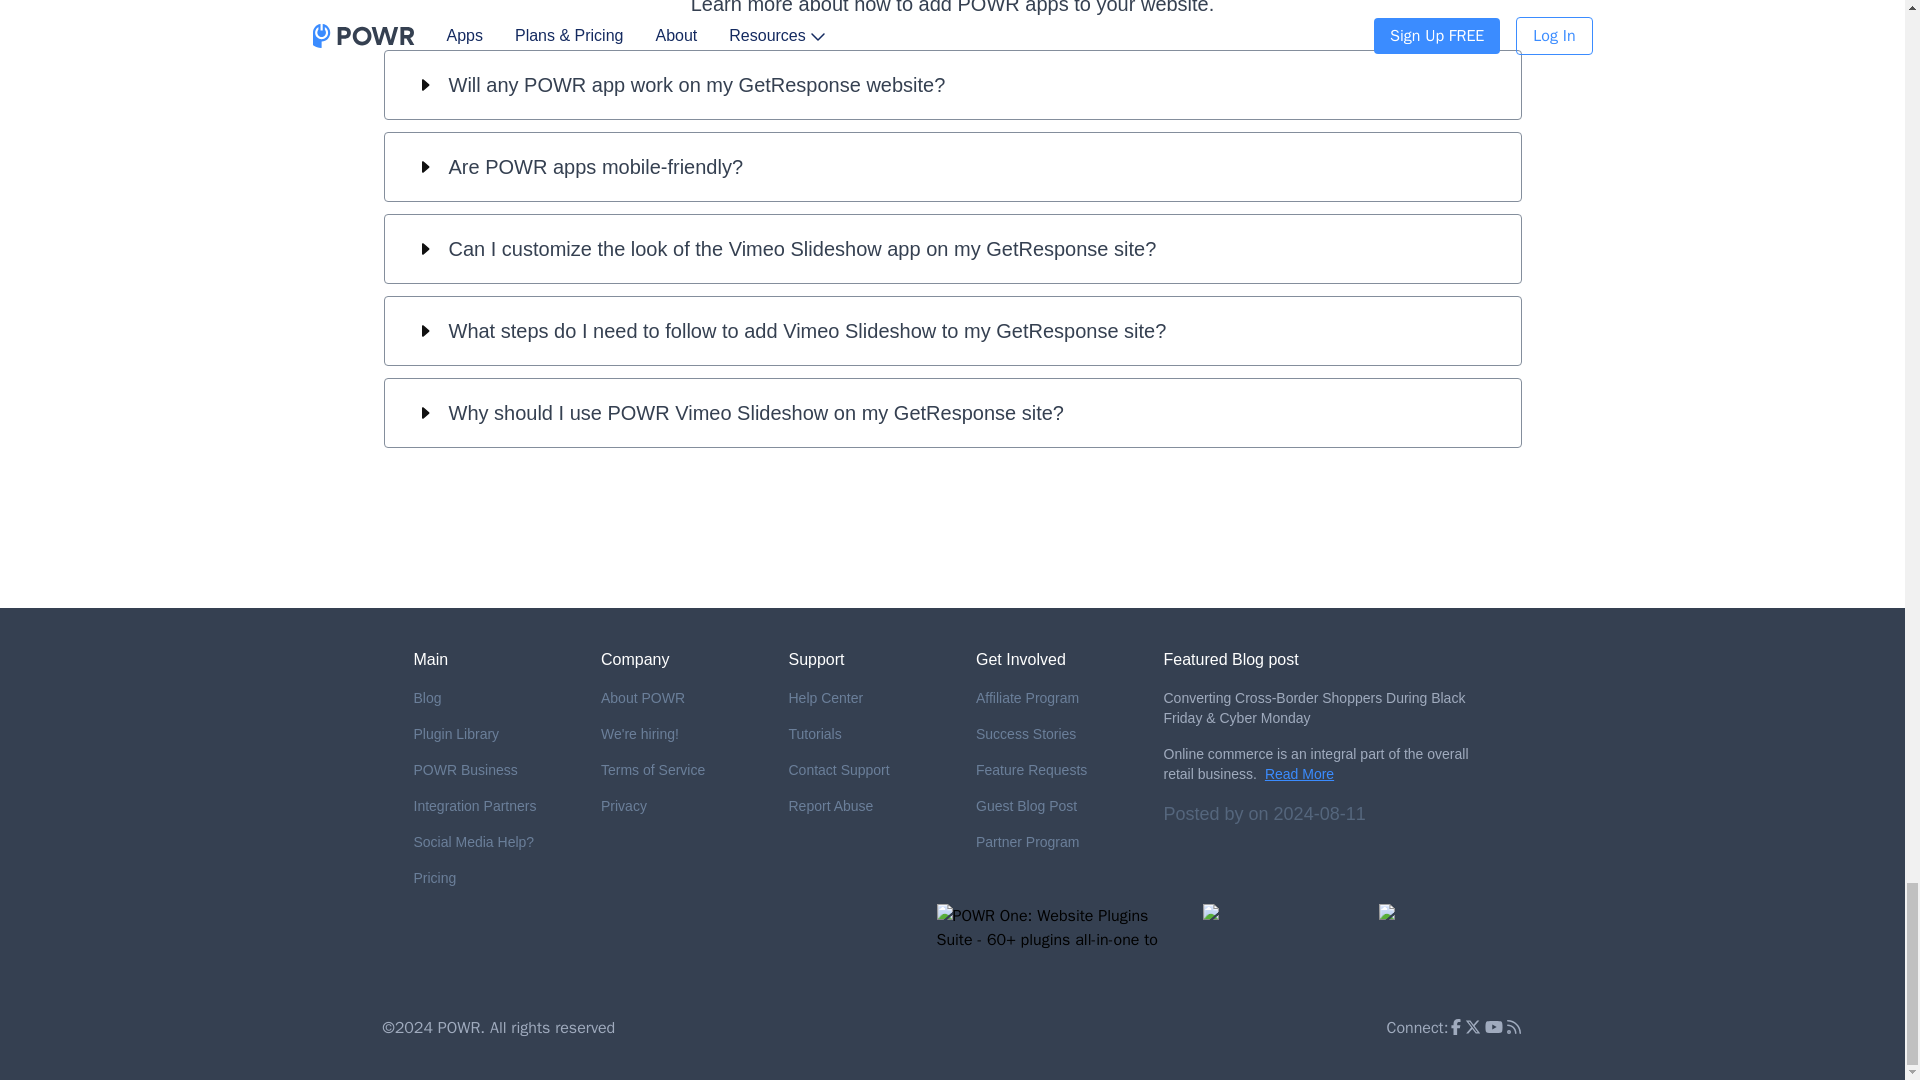 The height and width of the screenshot is (1080, 1920). Describe the element at coordinates (952, 84) in the screenshot. I see `Will any POWR app work on my GetResponse website?` at that location.